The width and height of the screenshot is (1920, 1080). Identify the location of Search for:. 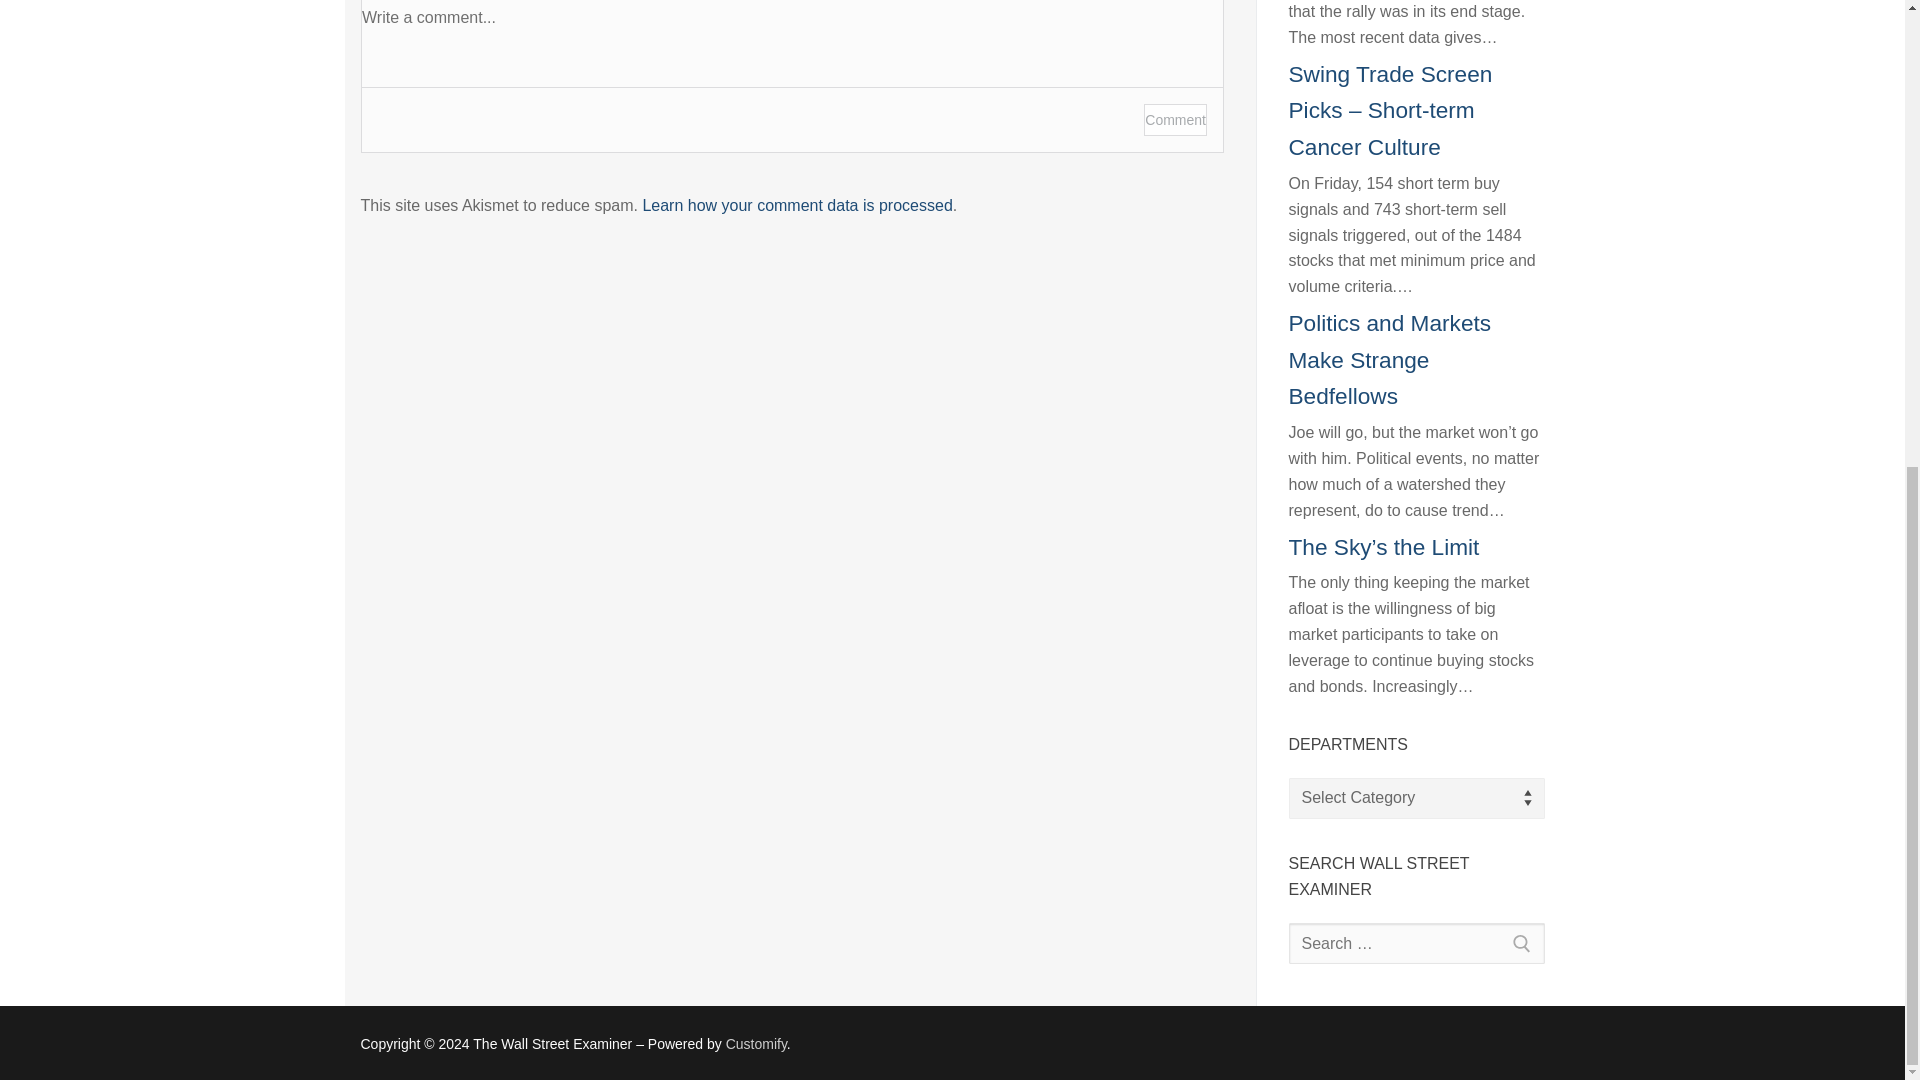
(1416, 944).